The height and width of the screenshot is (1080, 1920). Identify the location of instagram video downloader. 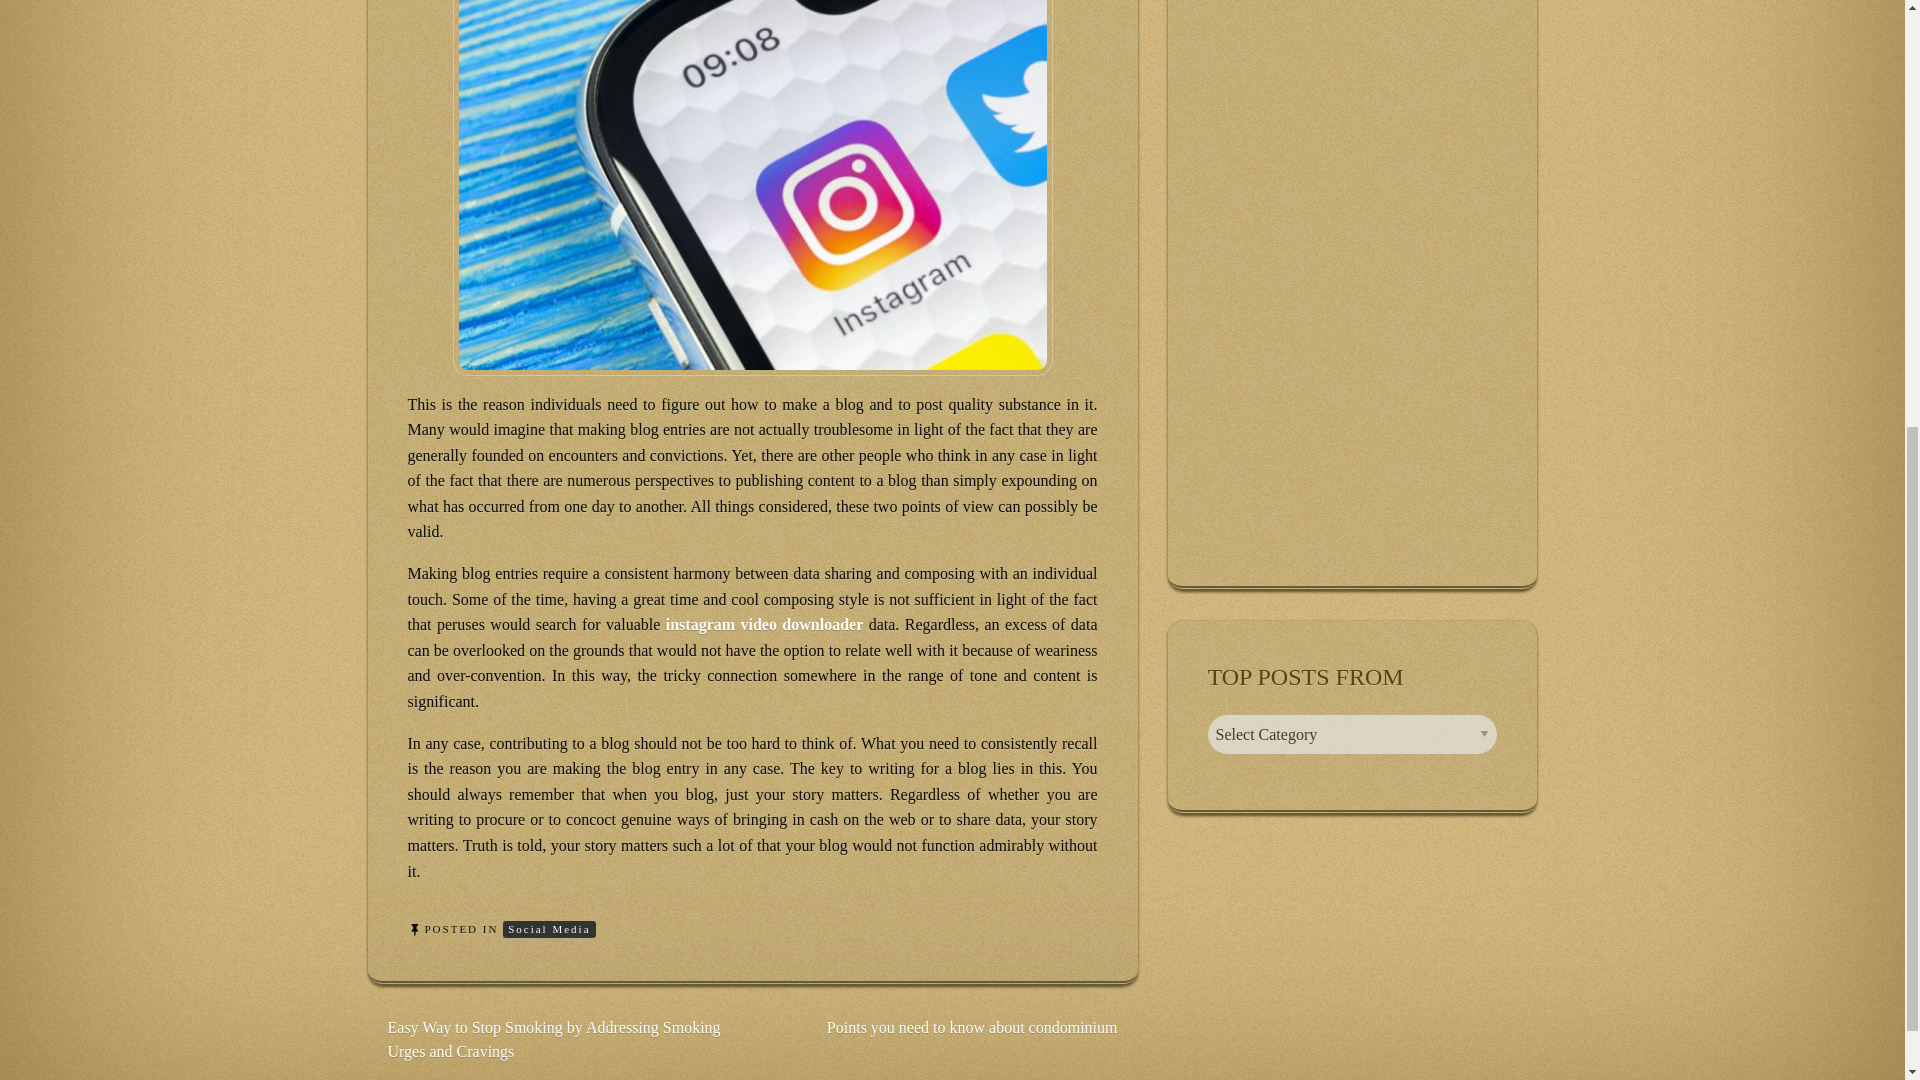
(765, 624).